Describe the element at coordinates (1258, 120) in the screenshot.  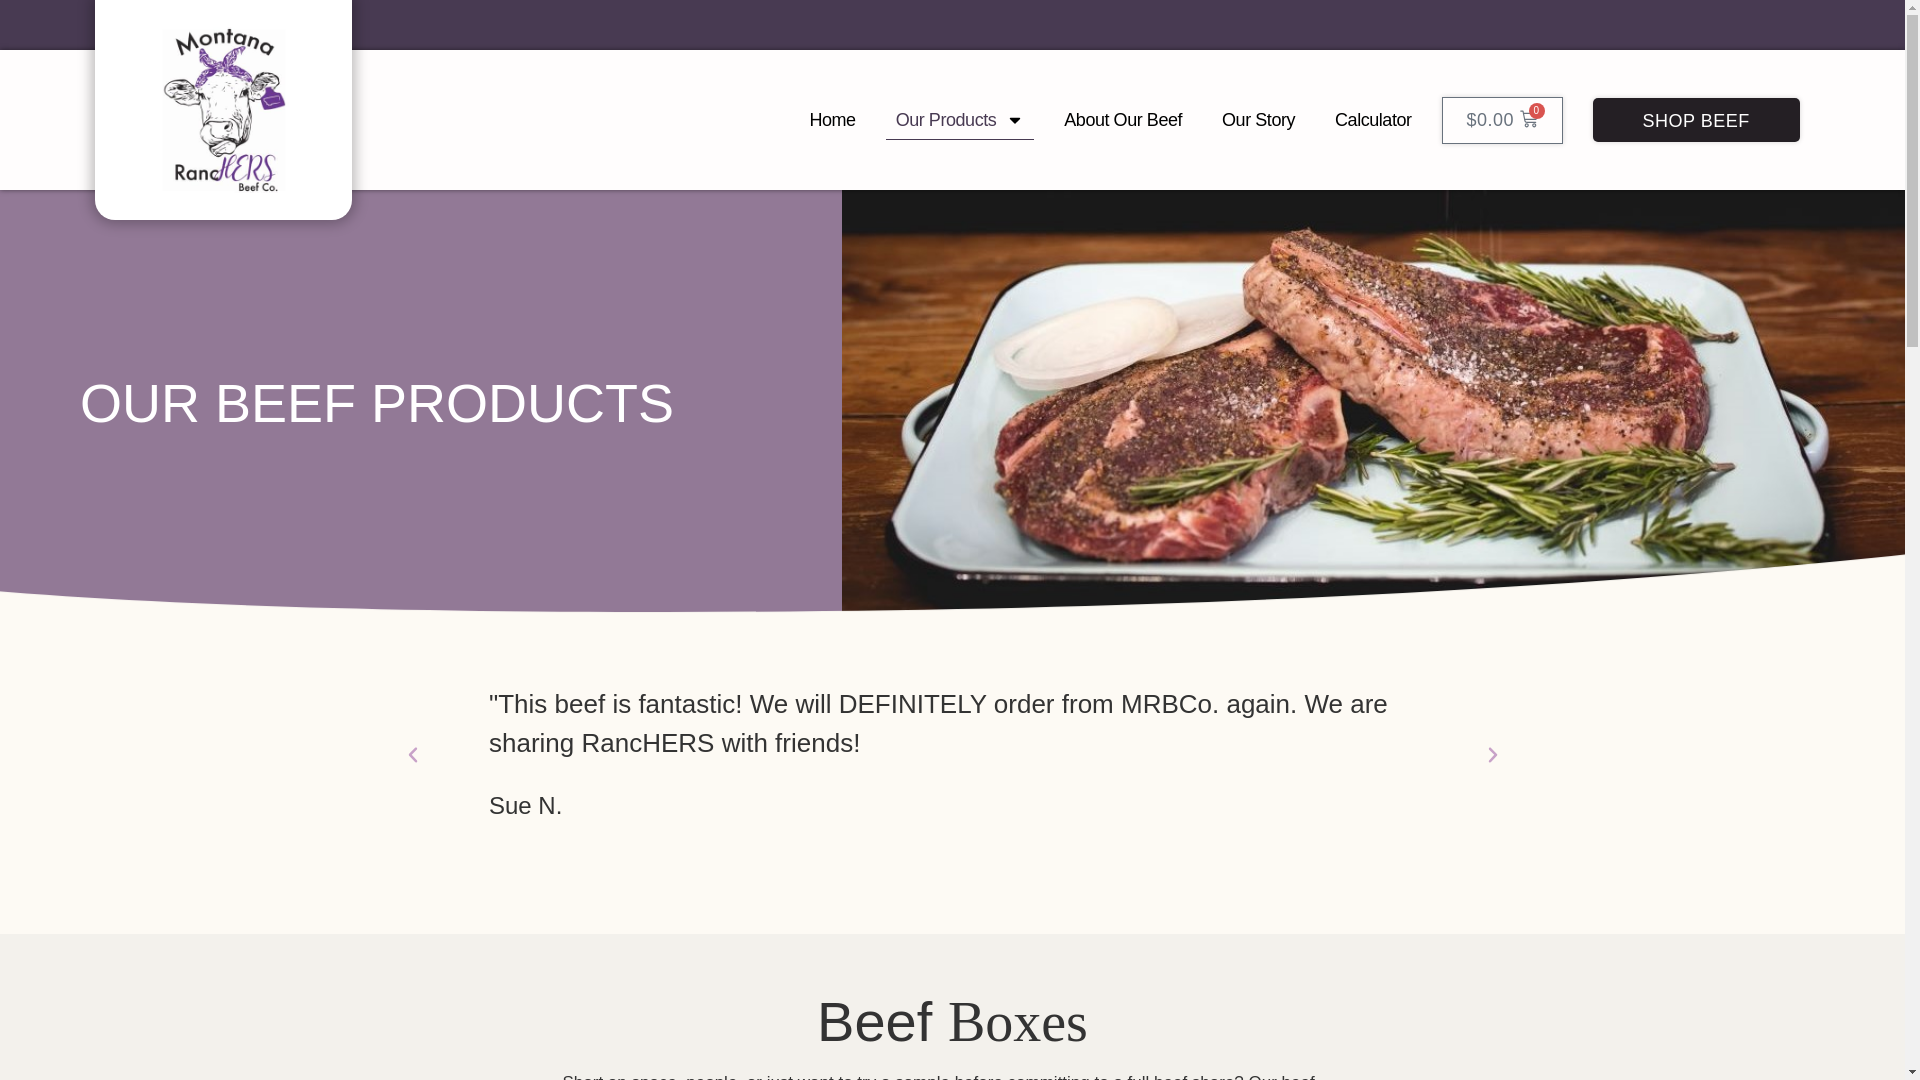
I see `Our Story` at that location.